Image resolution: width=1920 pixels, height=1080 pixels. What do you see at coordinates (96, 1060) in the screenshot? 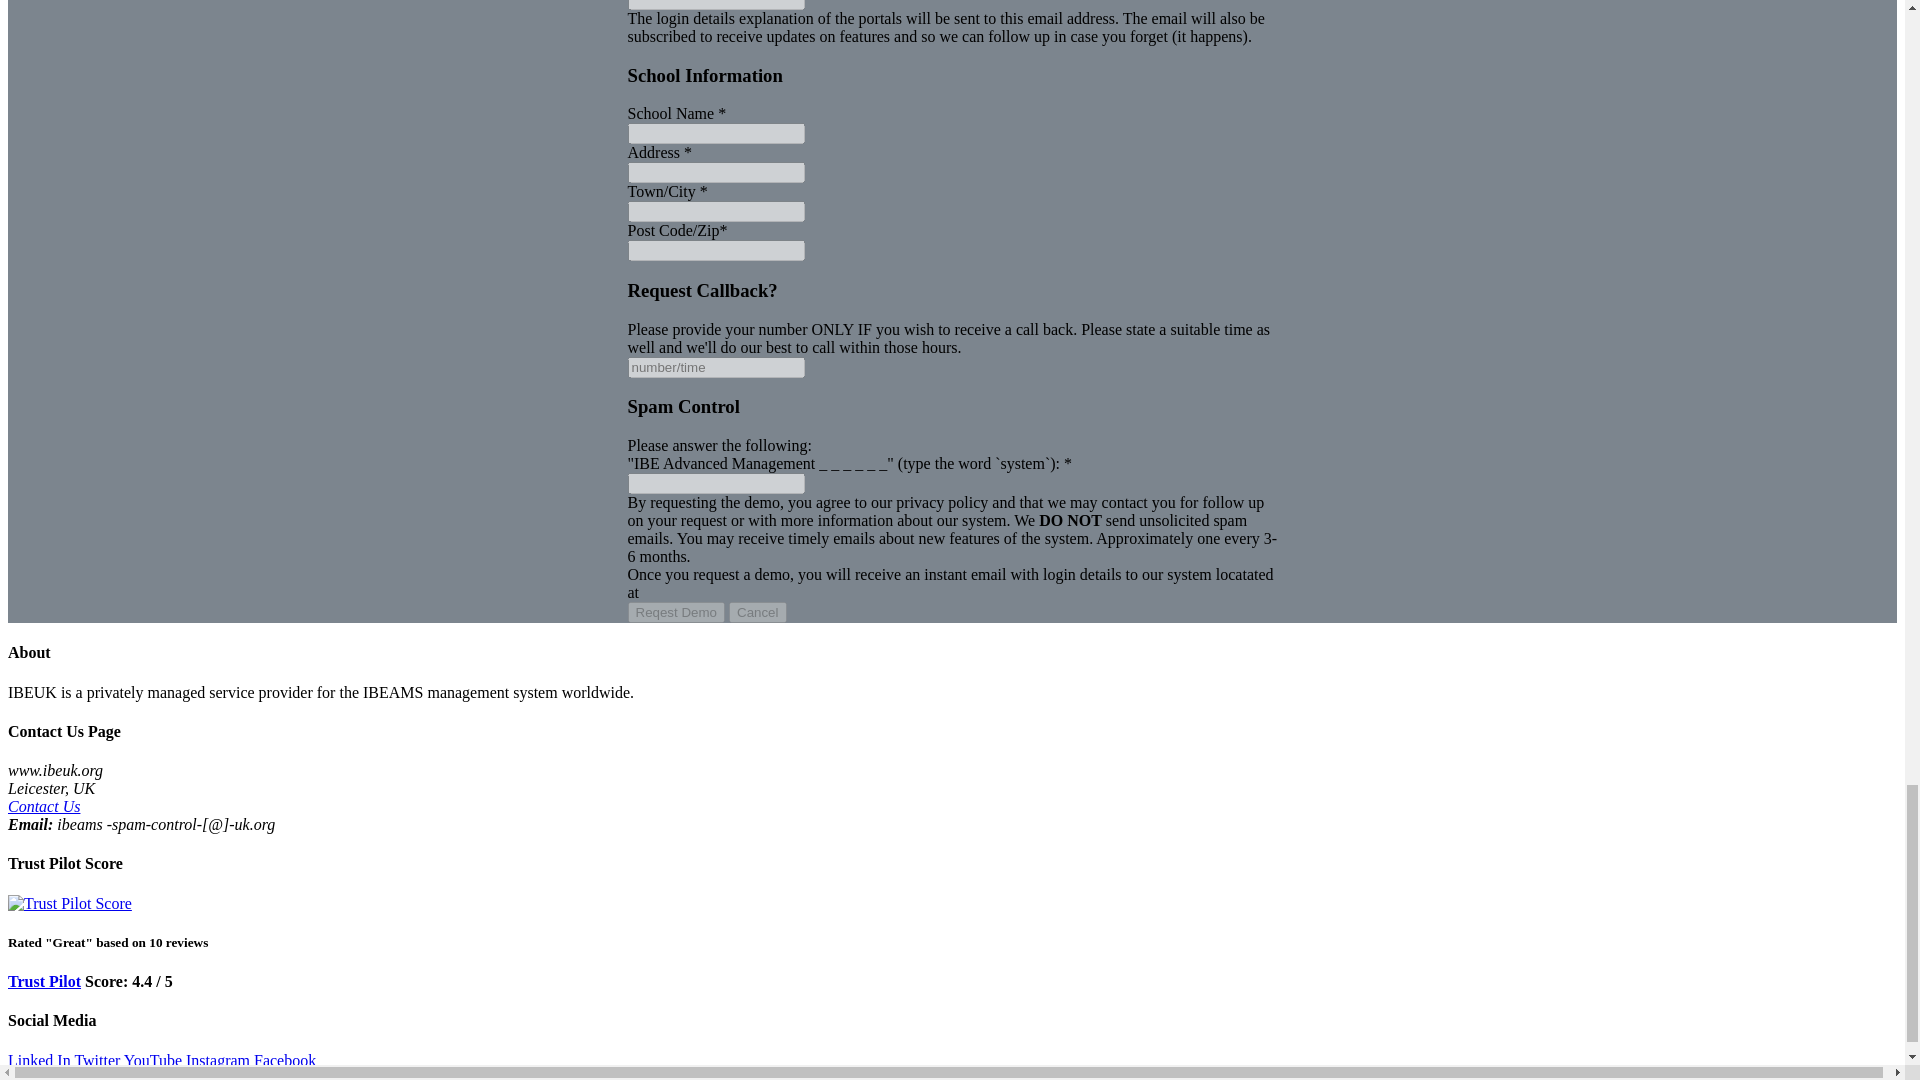
I see `Twitter` at bounding box center [96, 1060].